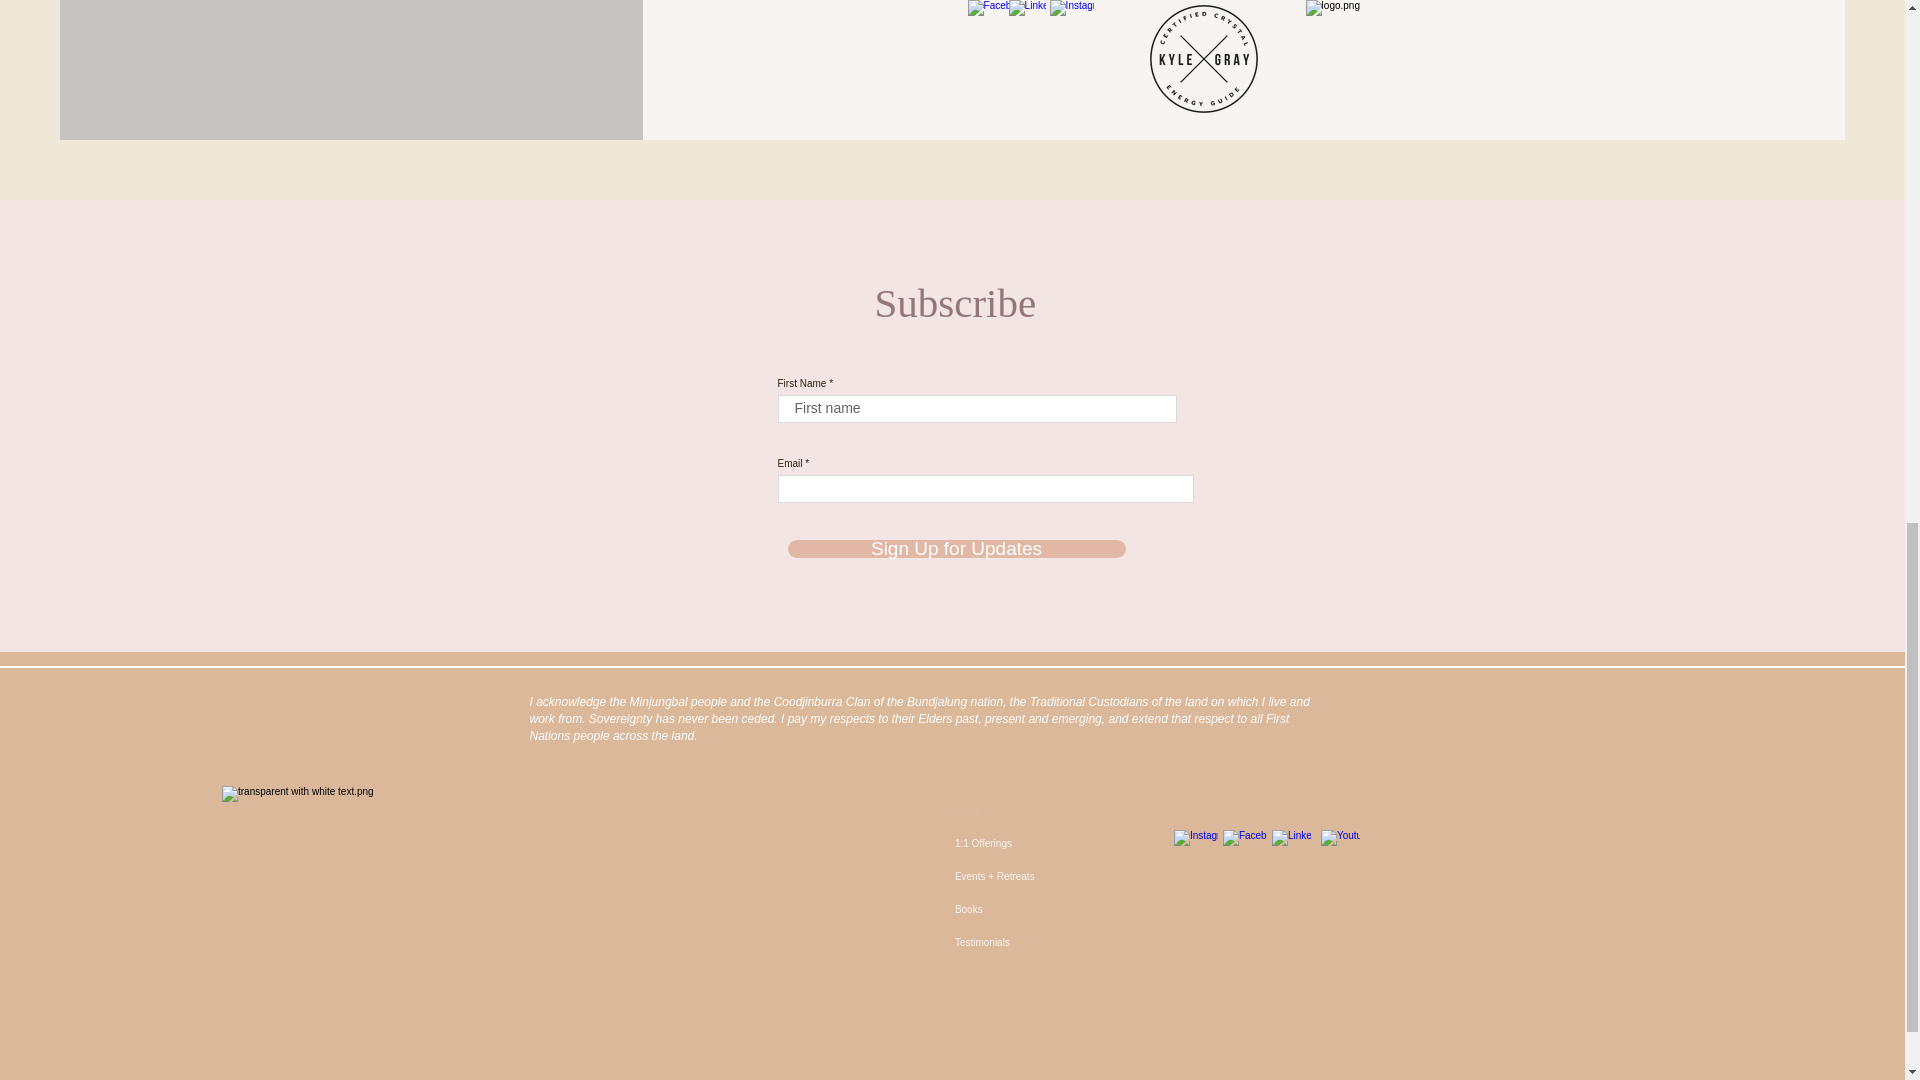 The height and width of the screenshot is (1080, 1920). What do you see at coordinates (1038, 909) in the screenshot?
I see `Books` at bounding box center [1038, 909].